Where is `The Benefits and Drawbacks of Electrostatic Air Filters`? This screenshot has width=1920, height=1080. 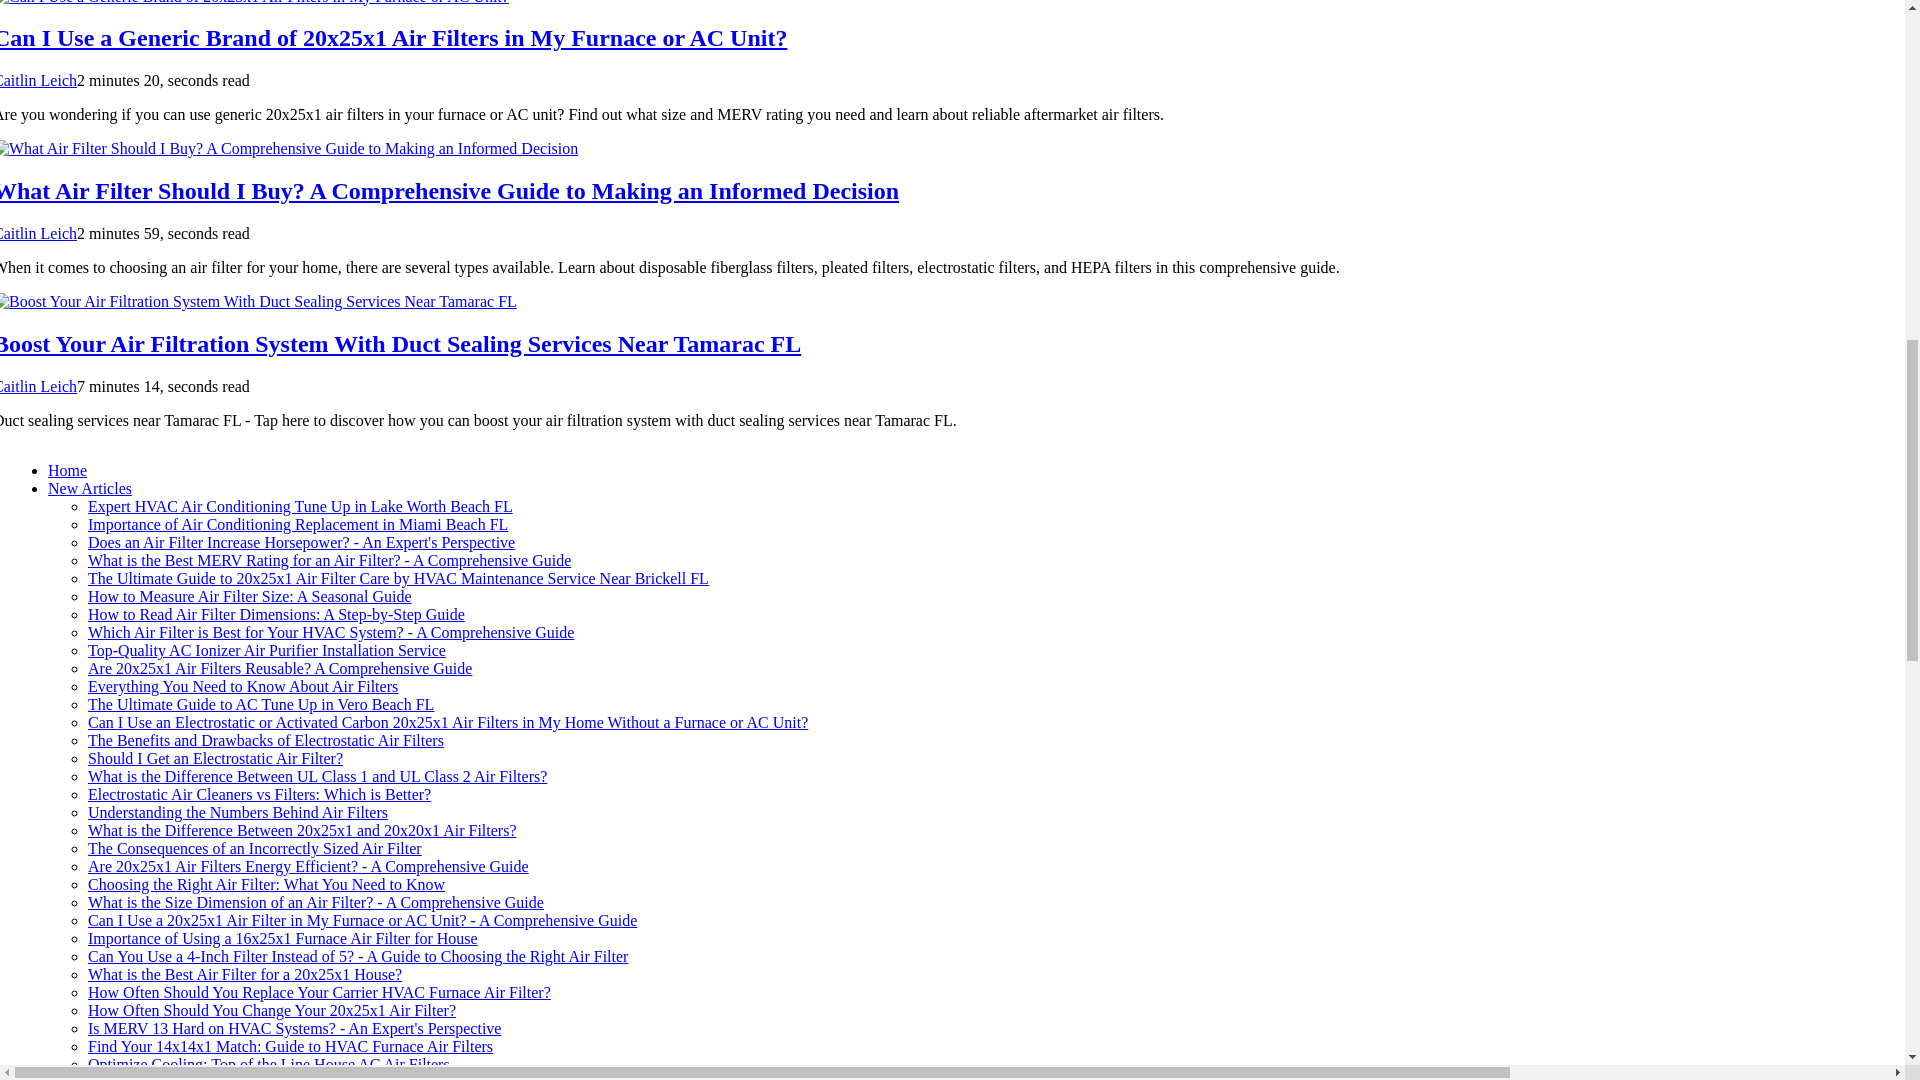
The Benefits and Drawbacks of Electrostatic Air Filters is located at coordinates (266, 740).